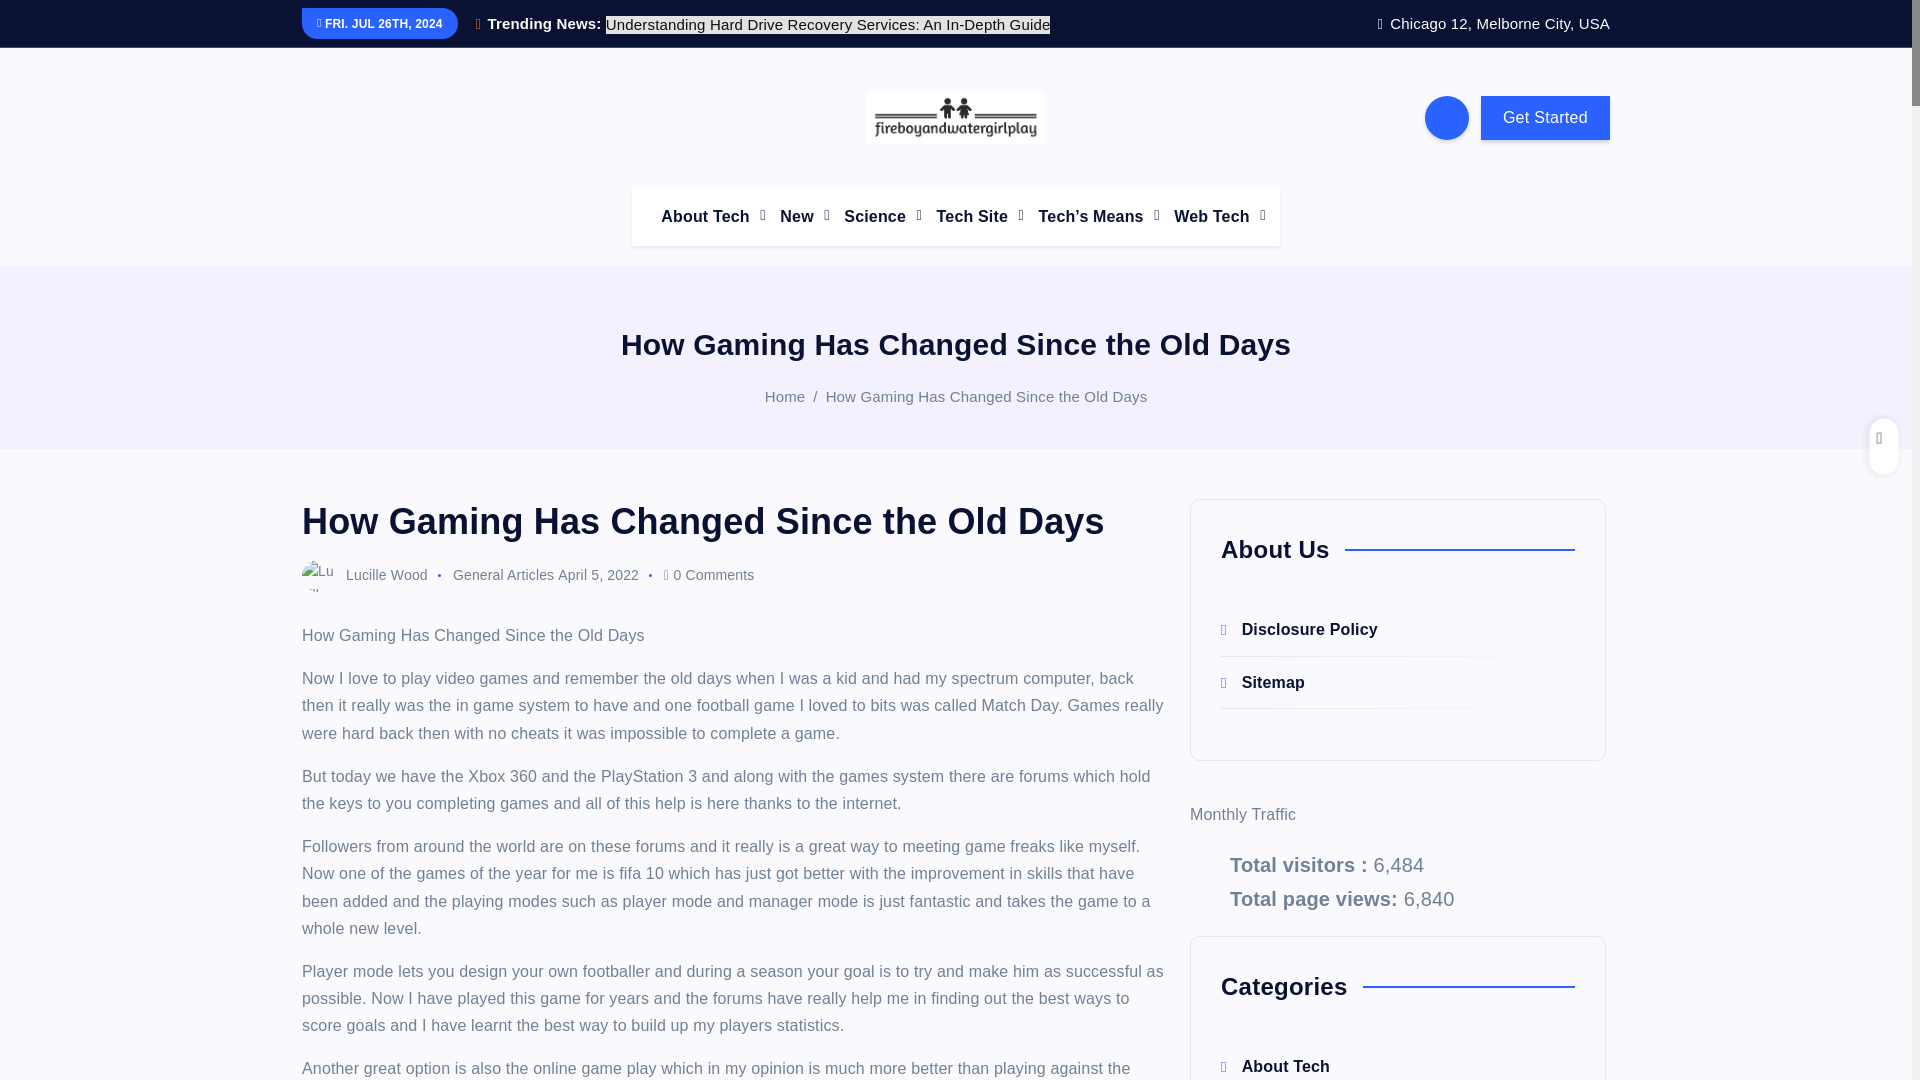 Image resolution: width=1920 pixels, height=1080 pixels. Describe the element at coordinates (876, 216) in the screenshot. I see `Science` at that location.